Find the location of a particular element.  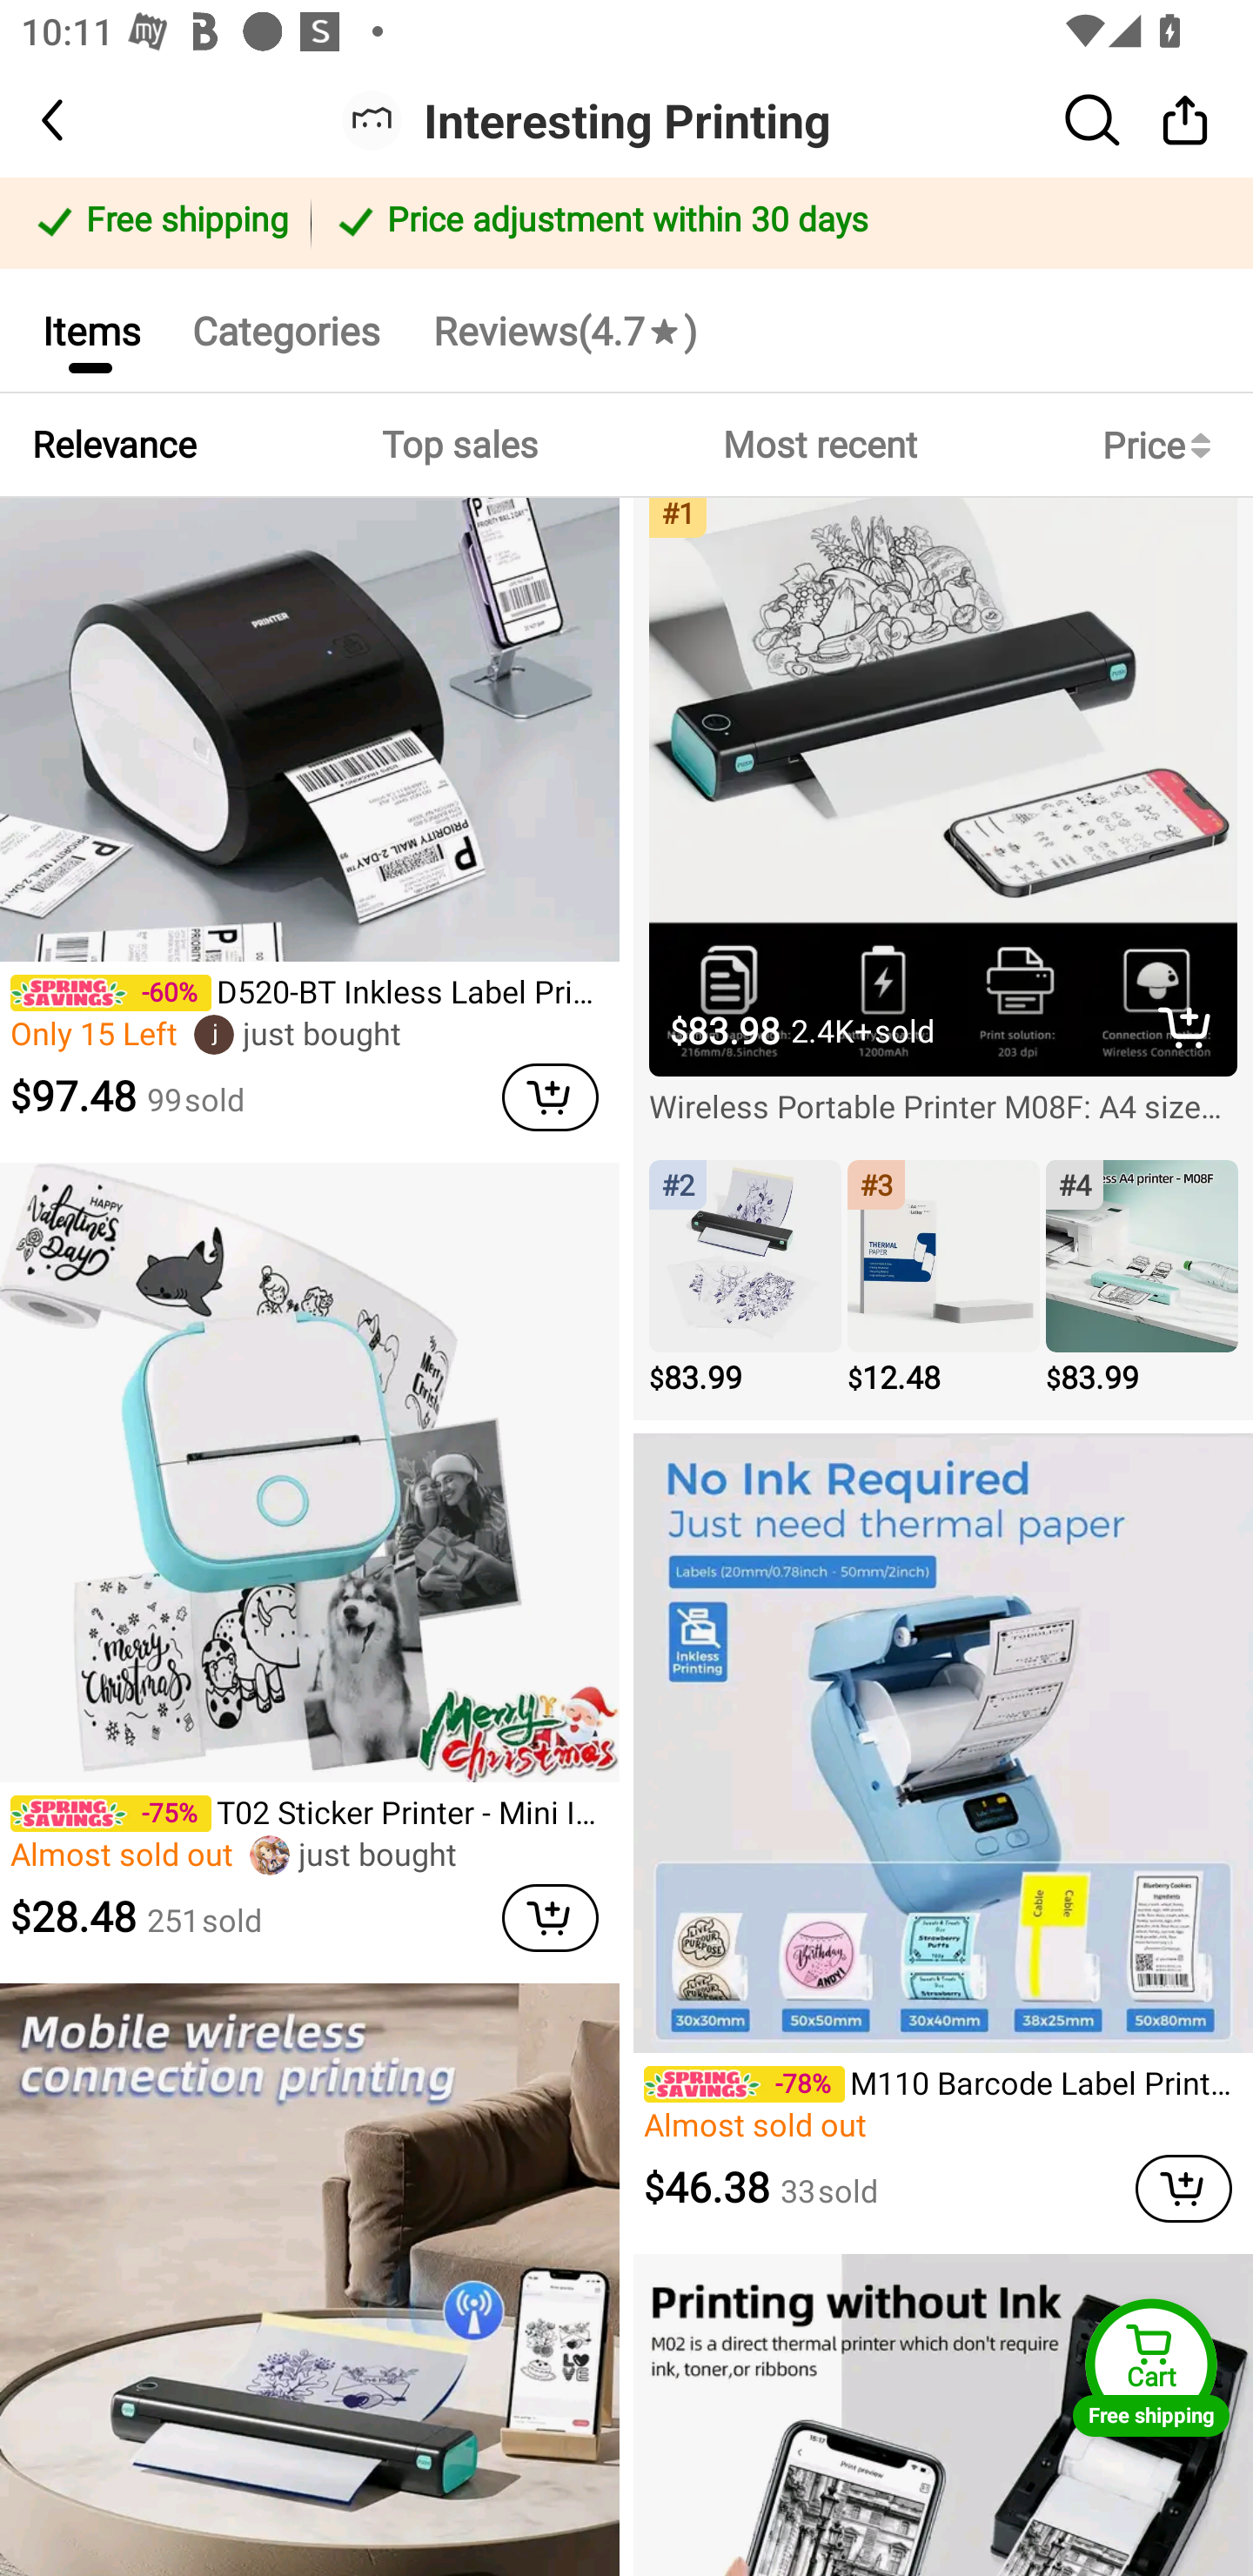

#3 $12.48 is located at coordinates (943, 1279).